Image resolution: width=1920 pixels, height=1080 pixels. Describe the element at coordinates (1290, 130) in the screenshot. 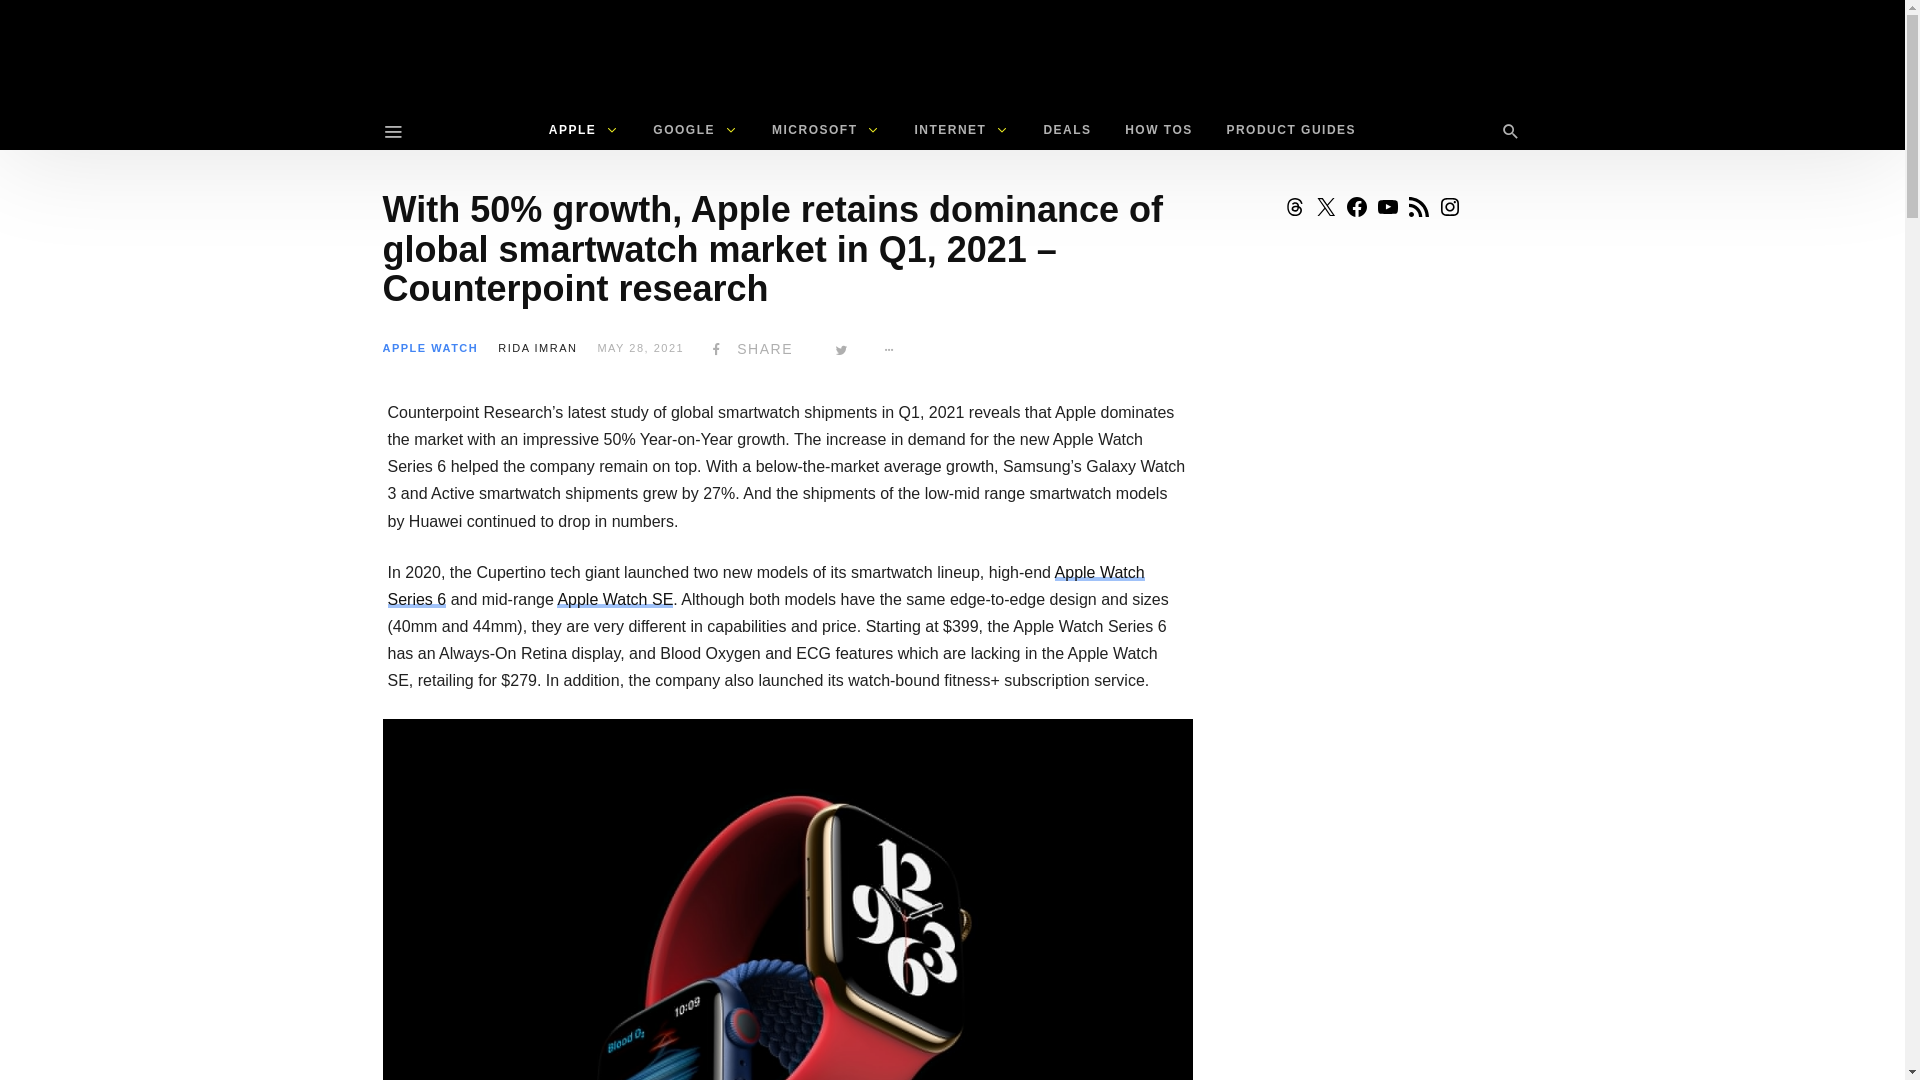

I see `PRODUCT GUIDES` at that location.